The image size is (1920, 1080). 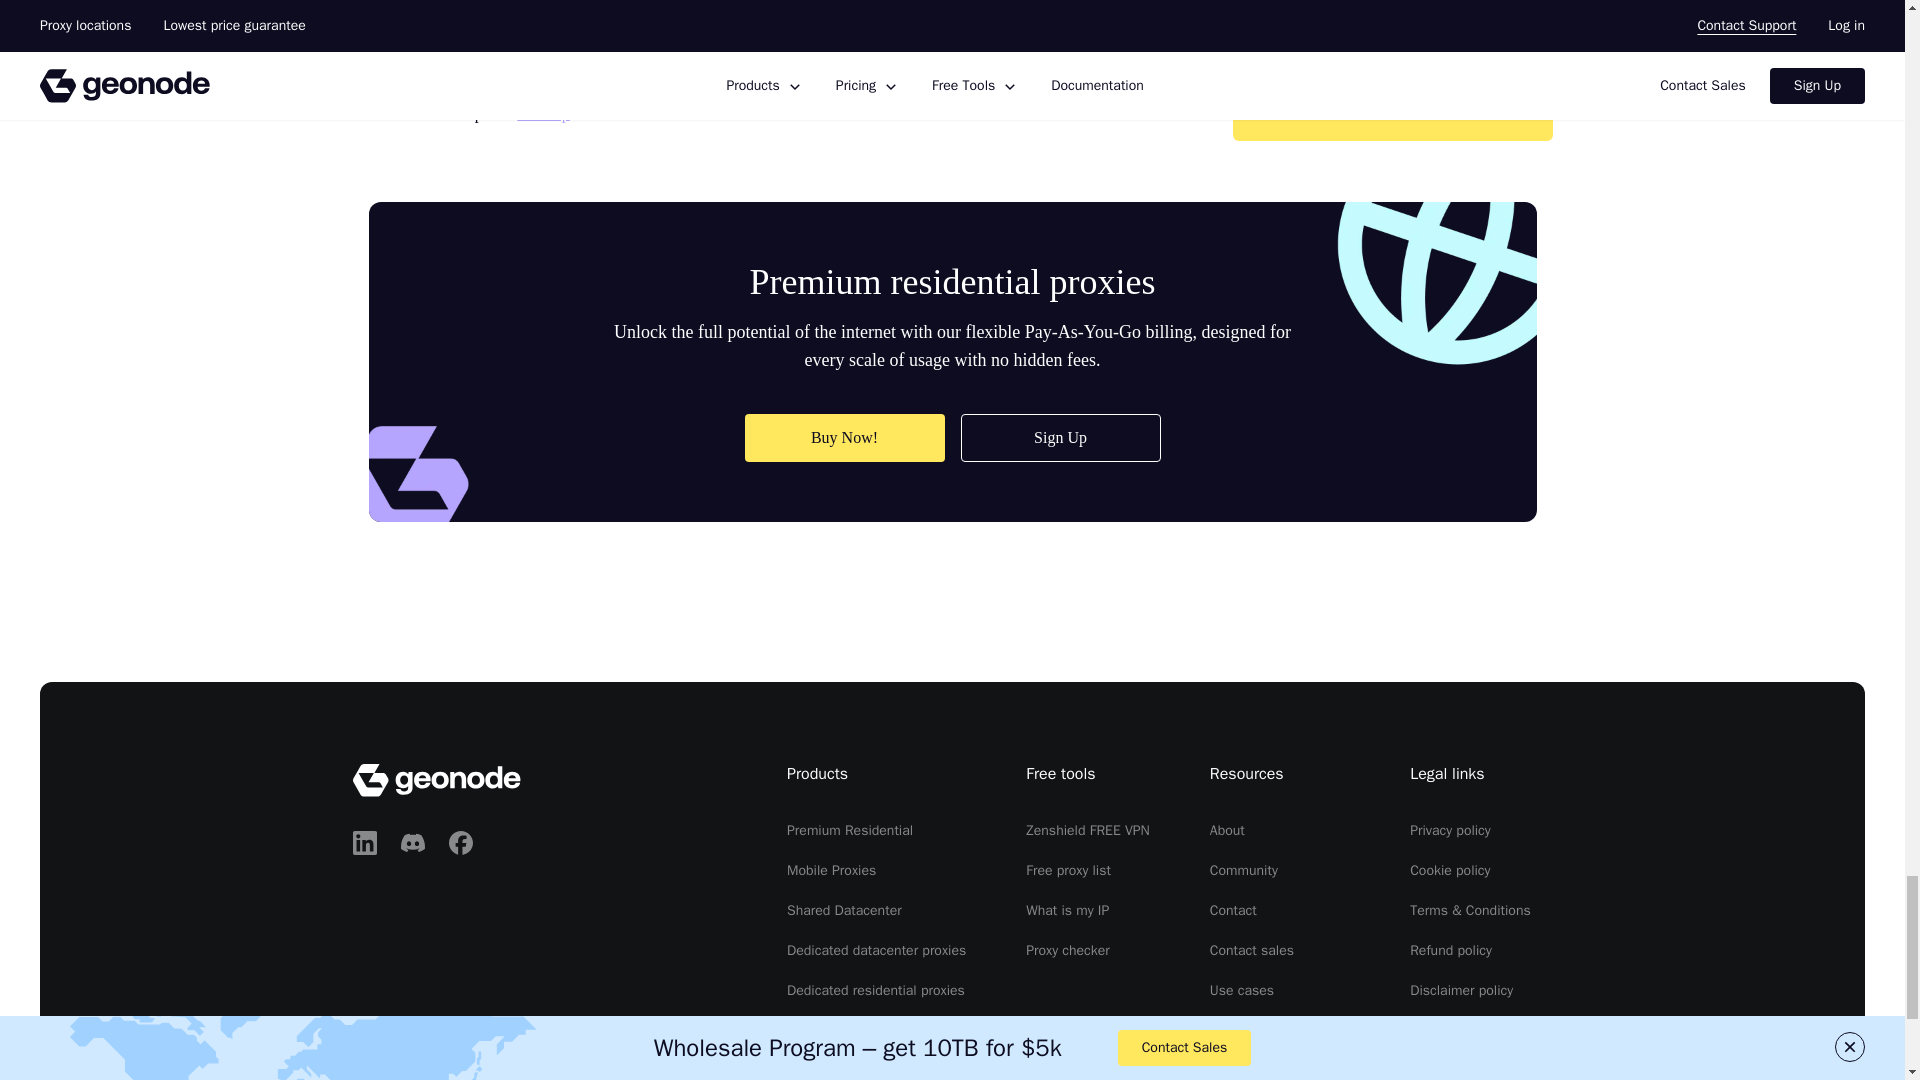 What do you see at coordinates (844, 438) in the screenshot?
I see `Buy Now!` at bounding box center [844, 438].